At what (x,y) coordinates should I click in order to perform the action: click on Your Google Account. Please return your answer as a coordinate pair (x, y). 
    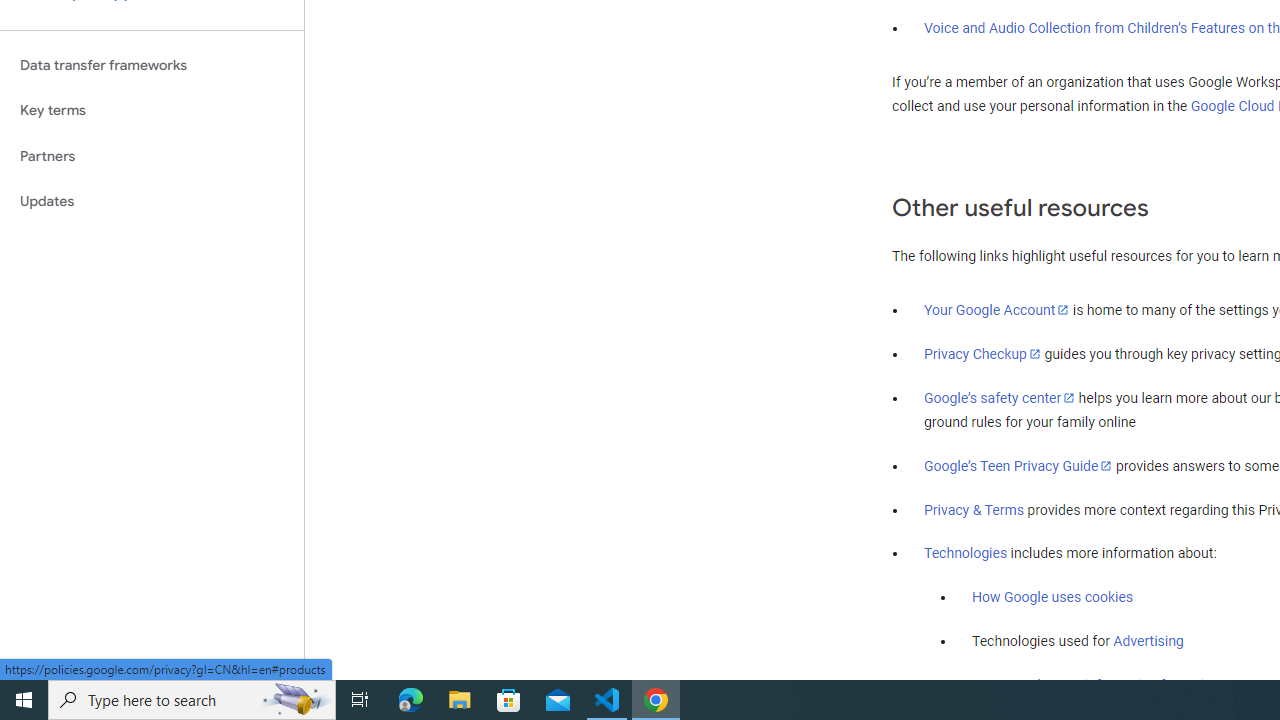
    Looking at the image, I should click on (997, 309).